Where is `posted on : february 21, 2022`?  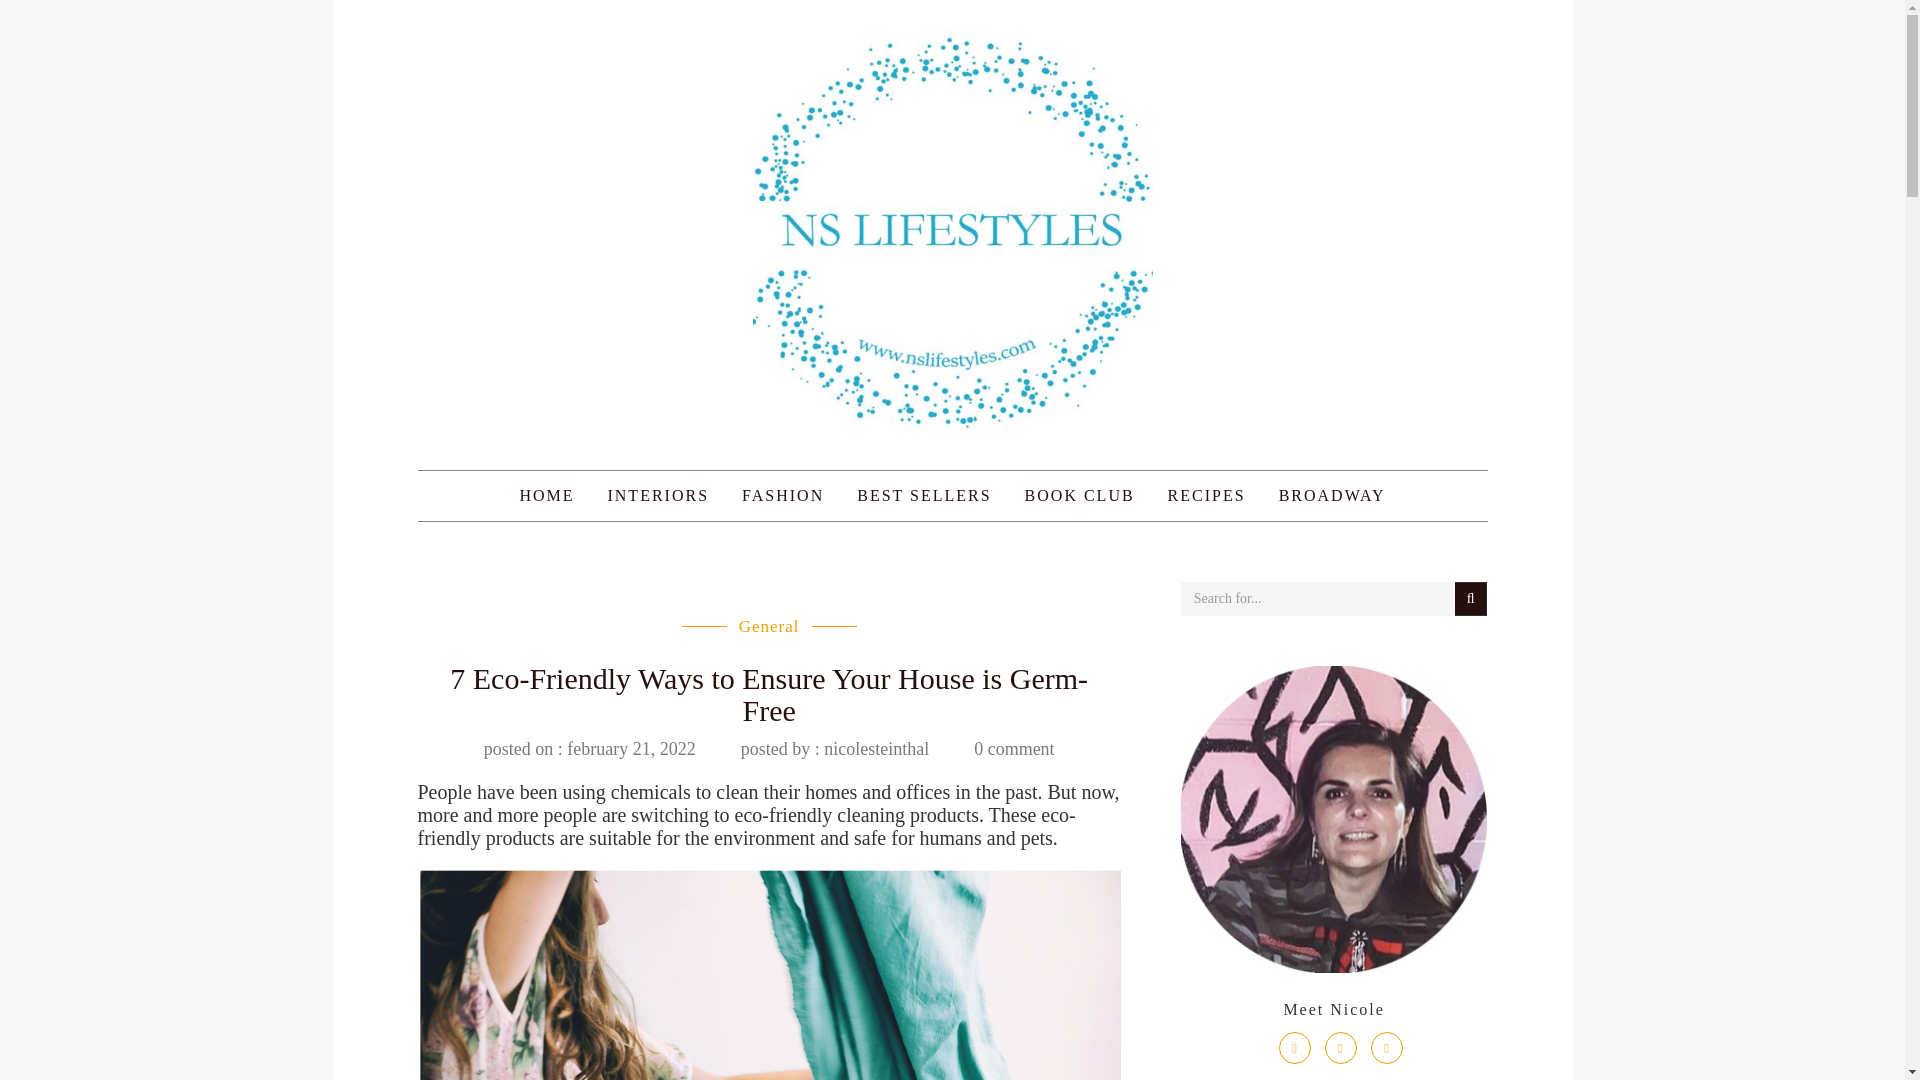
posted on : february 21, 2022 is located at coordinates (589, 748).